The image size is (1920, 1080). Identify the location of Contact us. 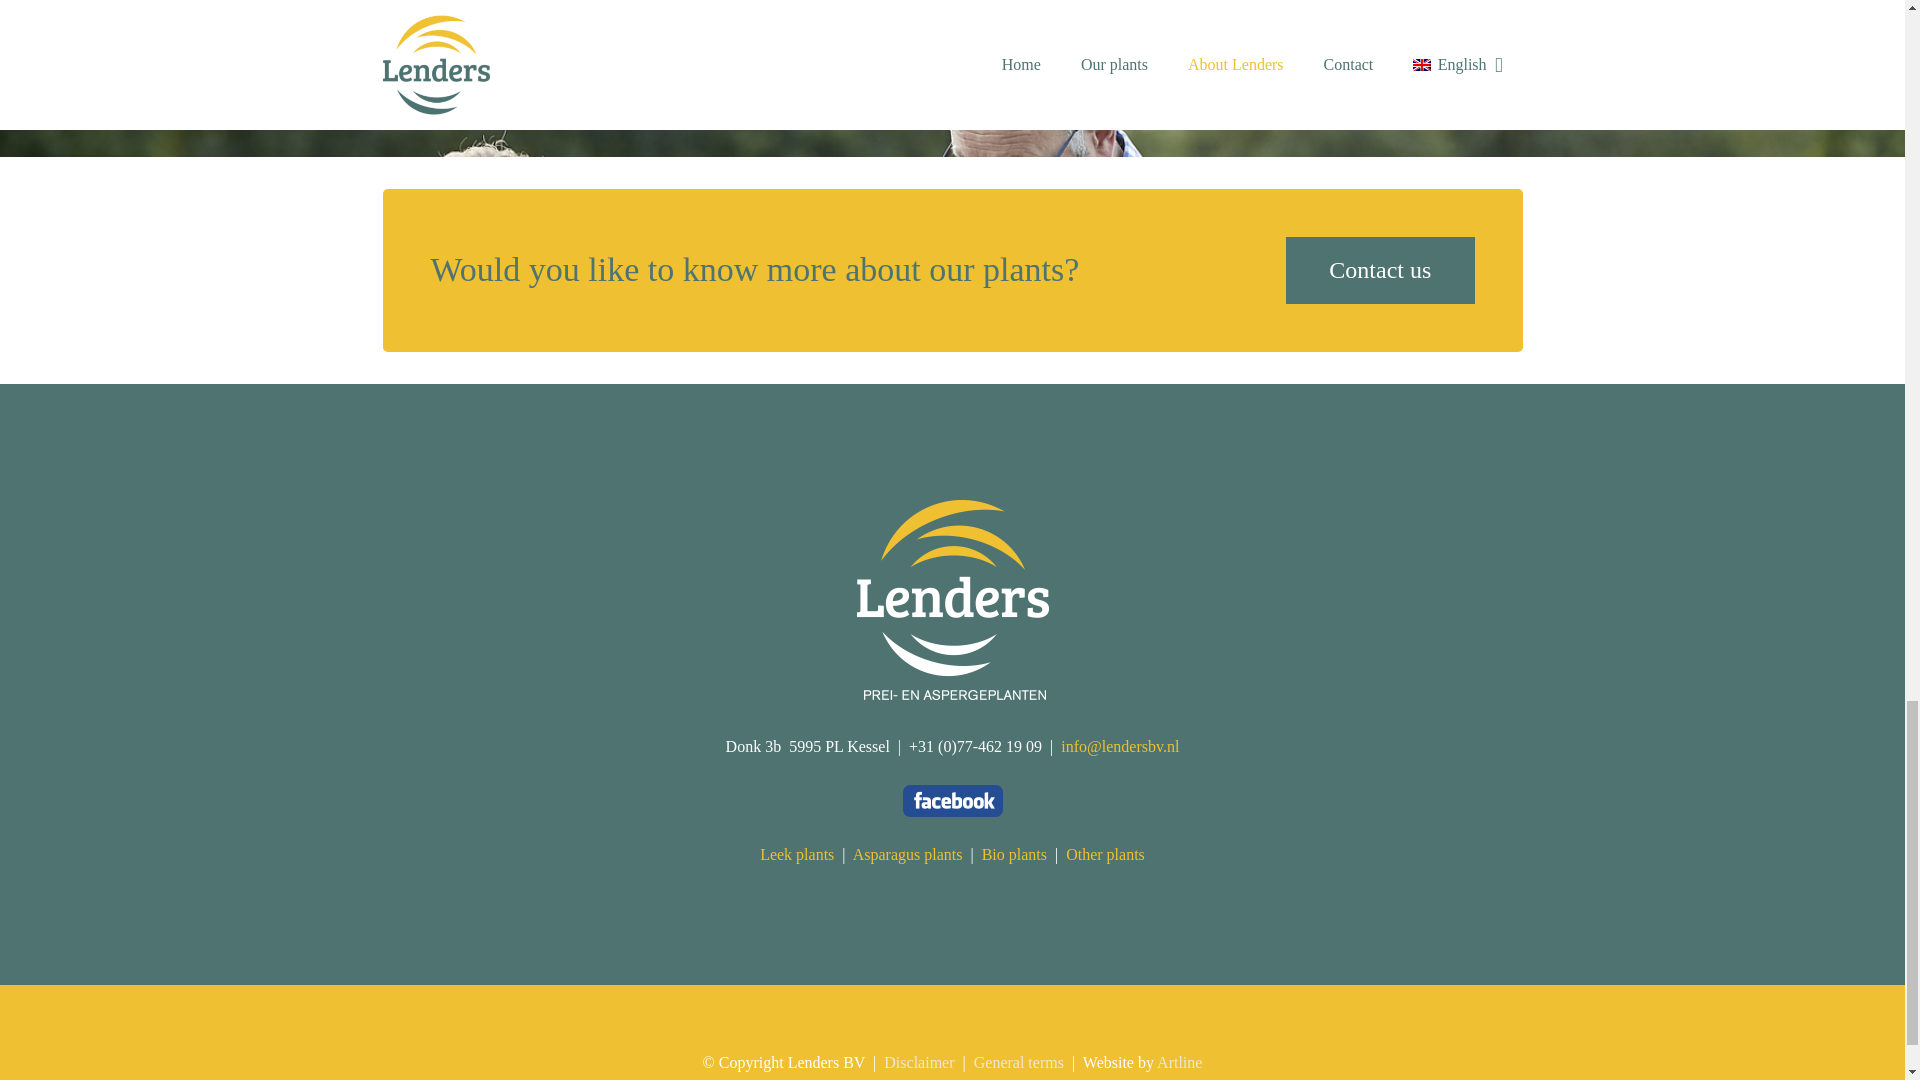
(1380, 270).